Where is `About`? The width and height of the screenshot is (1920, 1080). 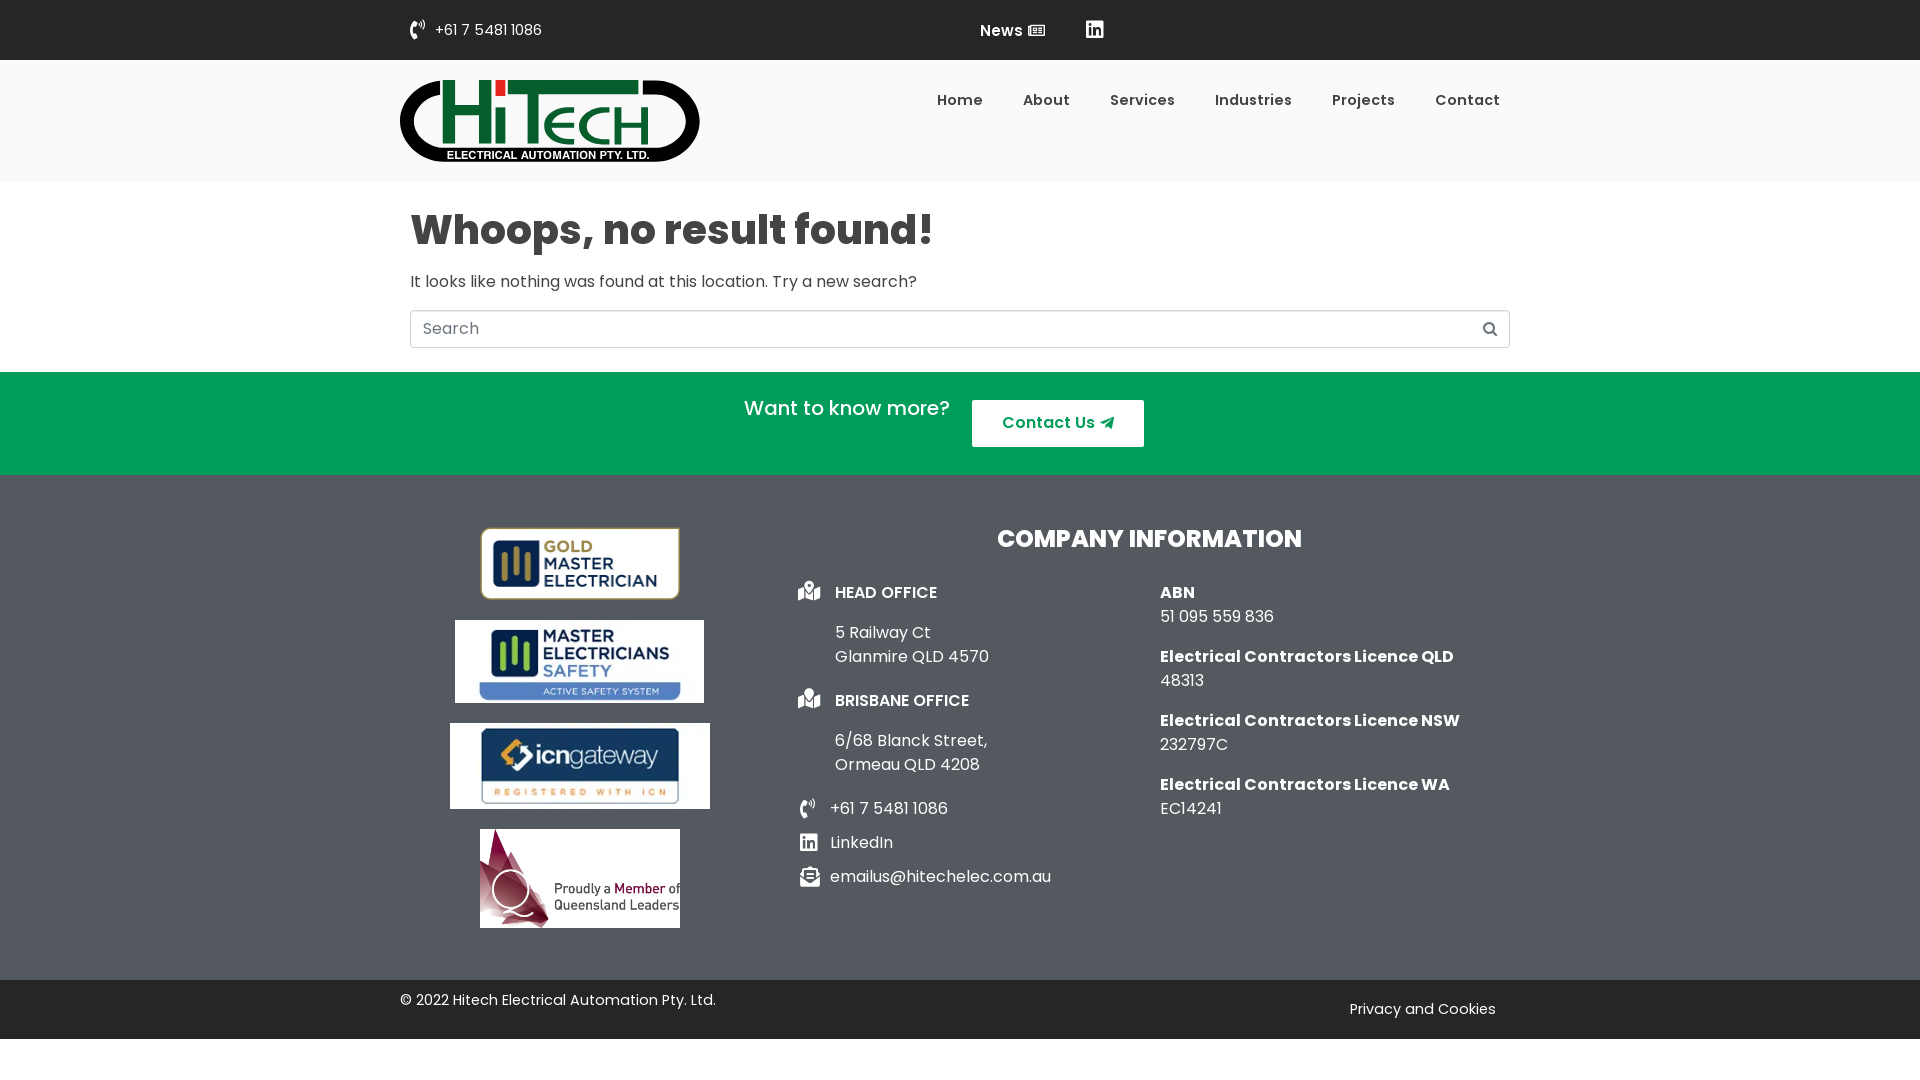
About is located at coordinates (1046, 102).